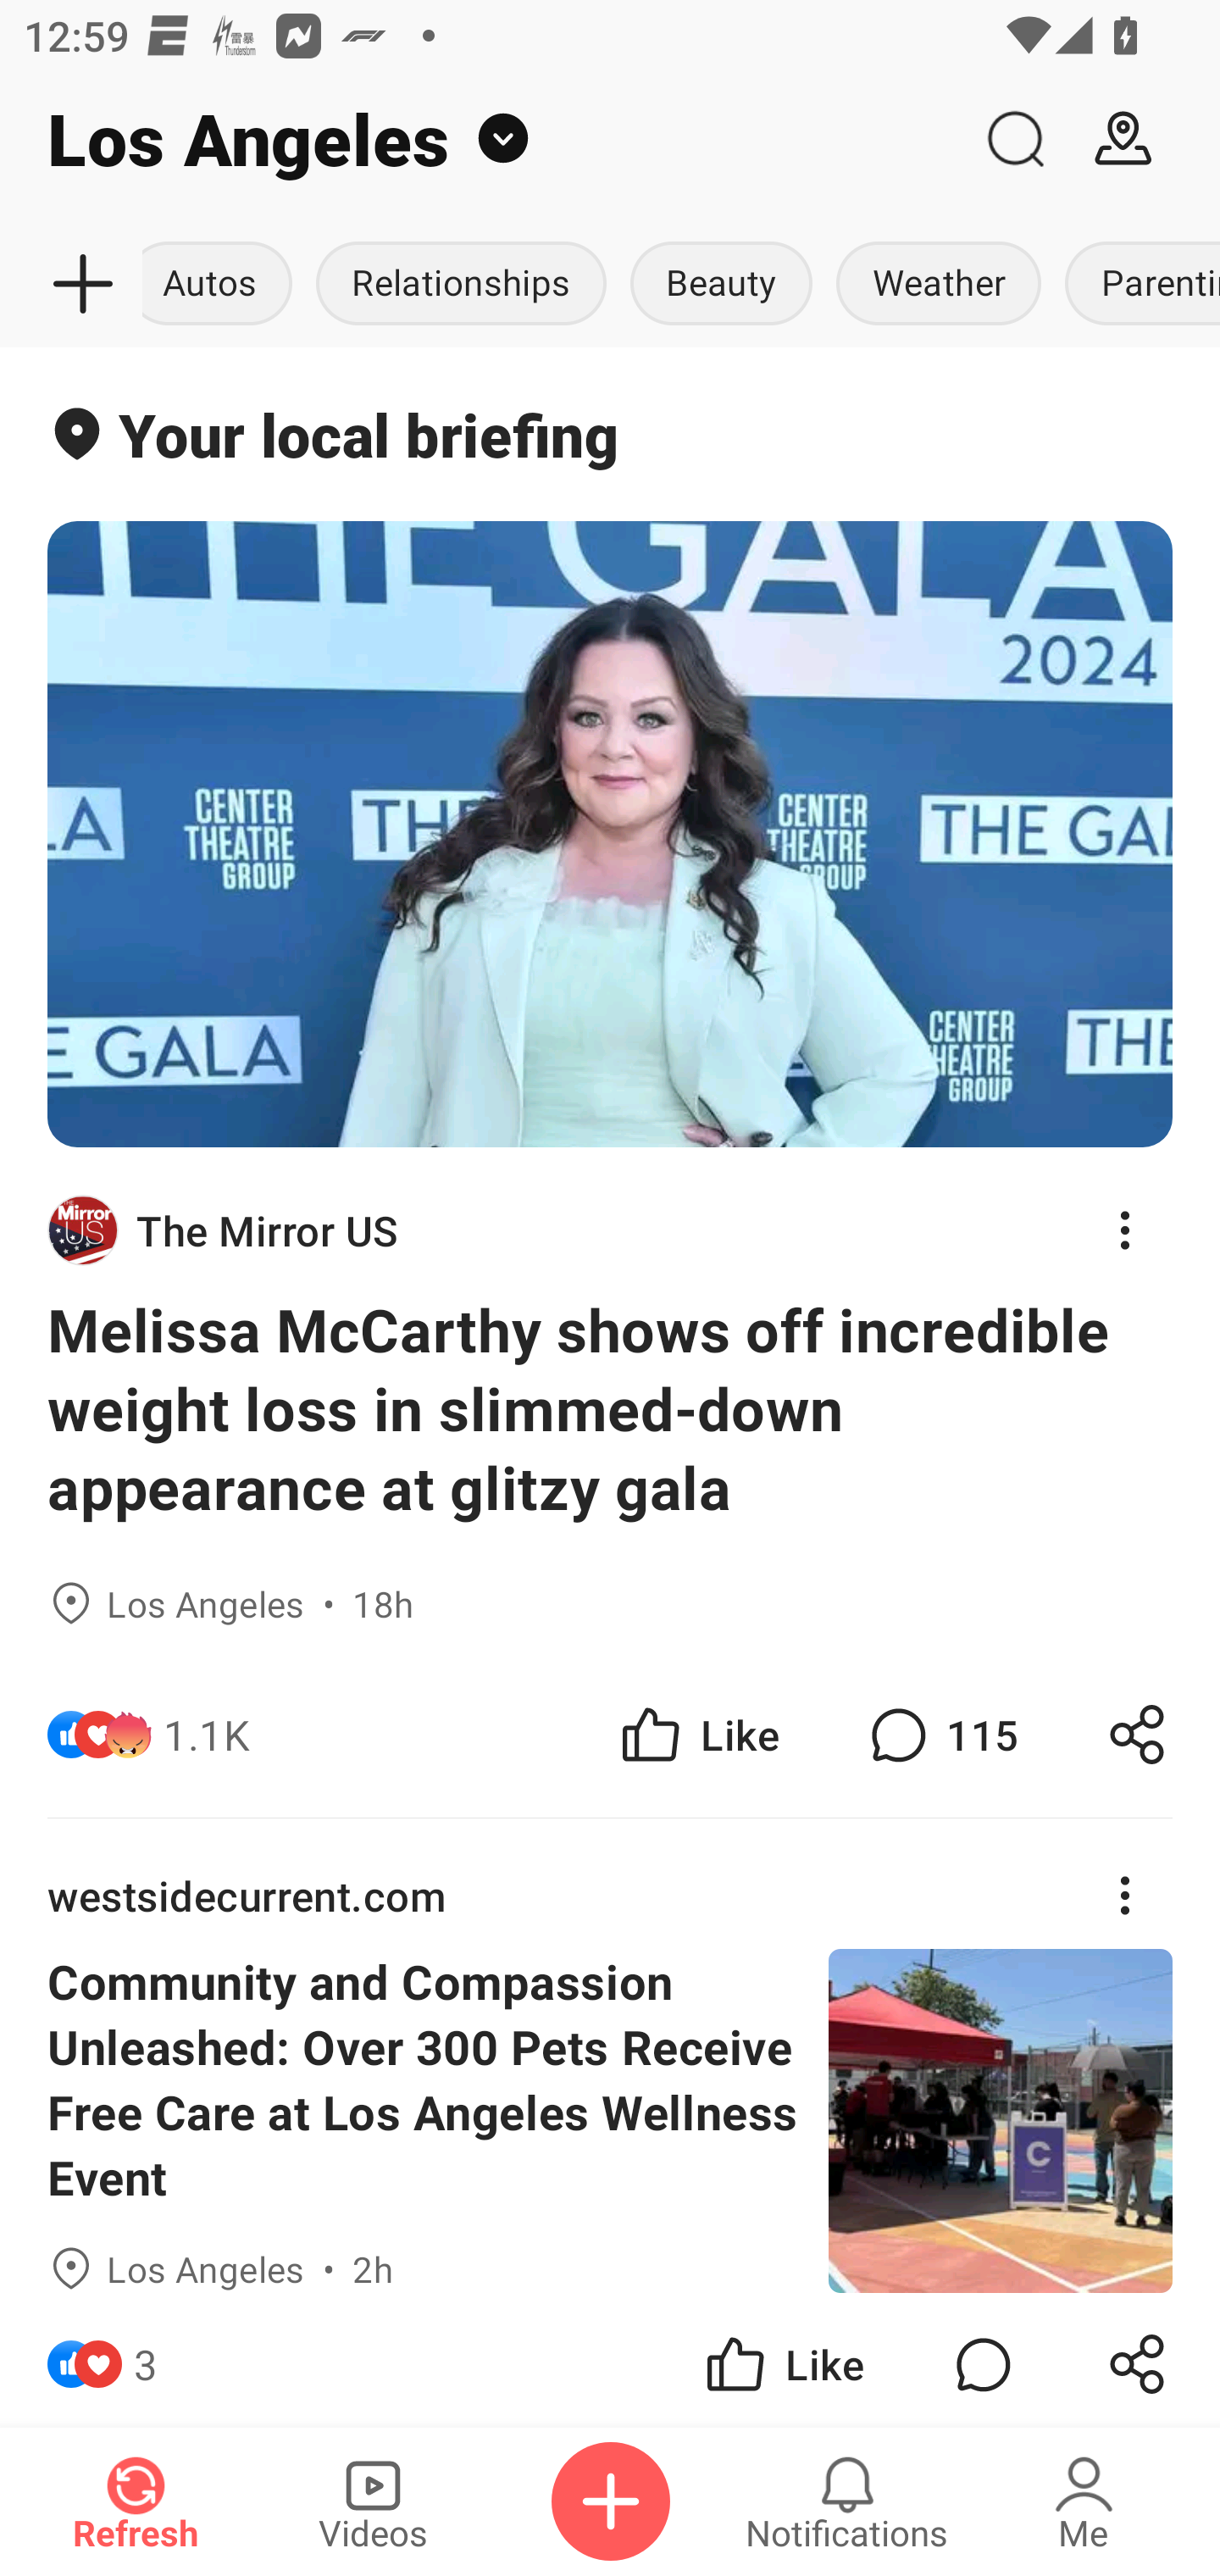  I want to click on 115, so click(940, 1735).